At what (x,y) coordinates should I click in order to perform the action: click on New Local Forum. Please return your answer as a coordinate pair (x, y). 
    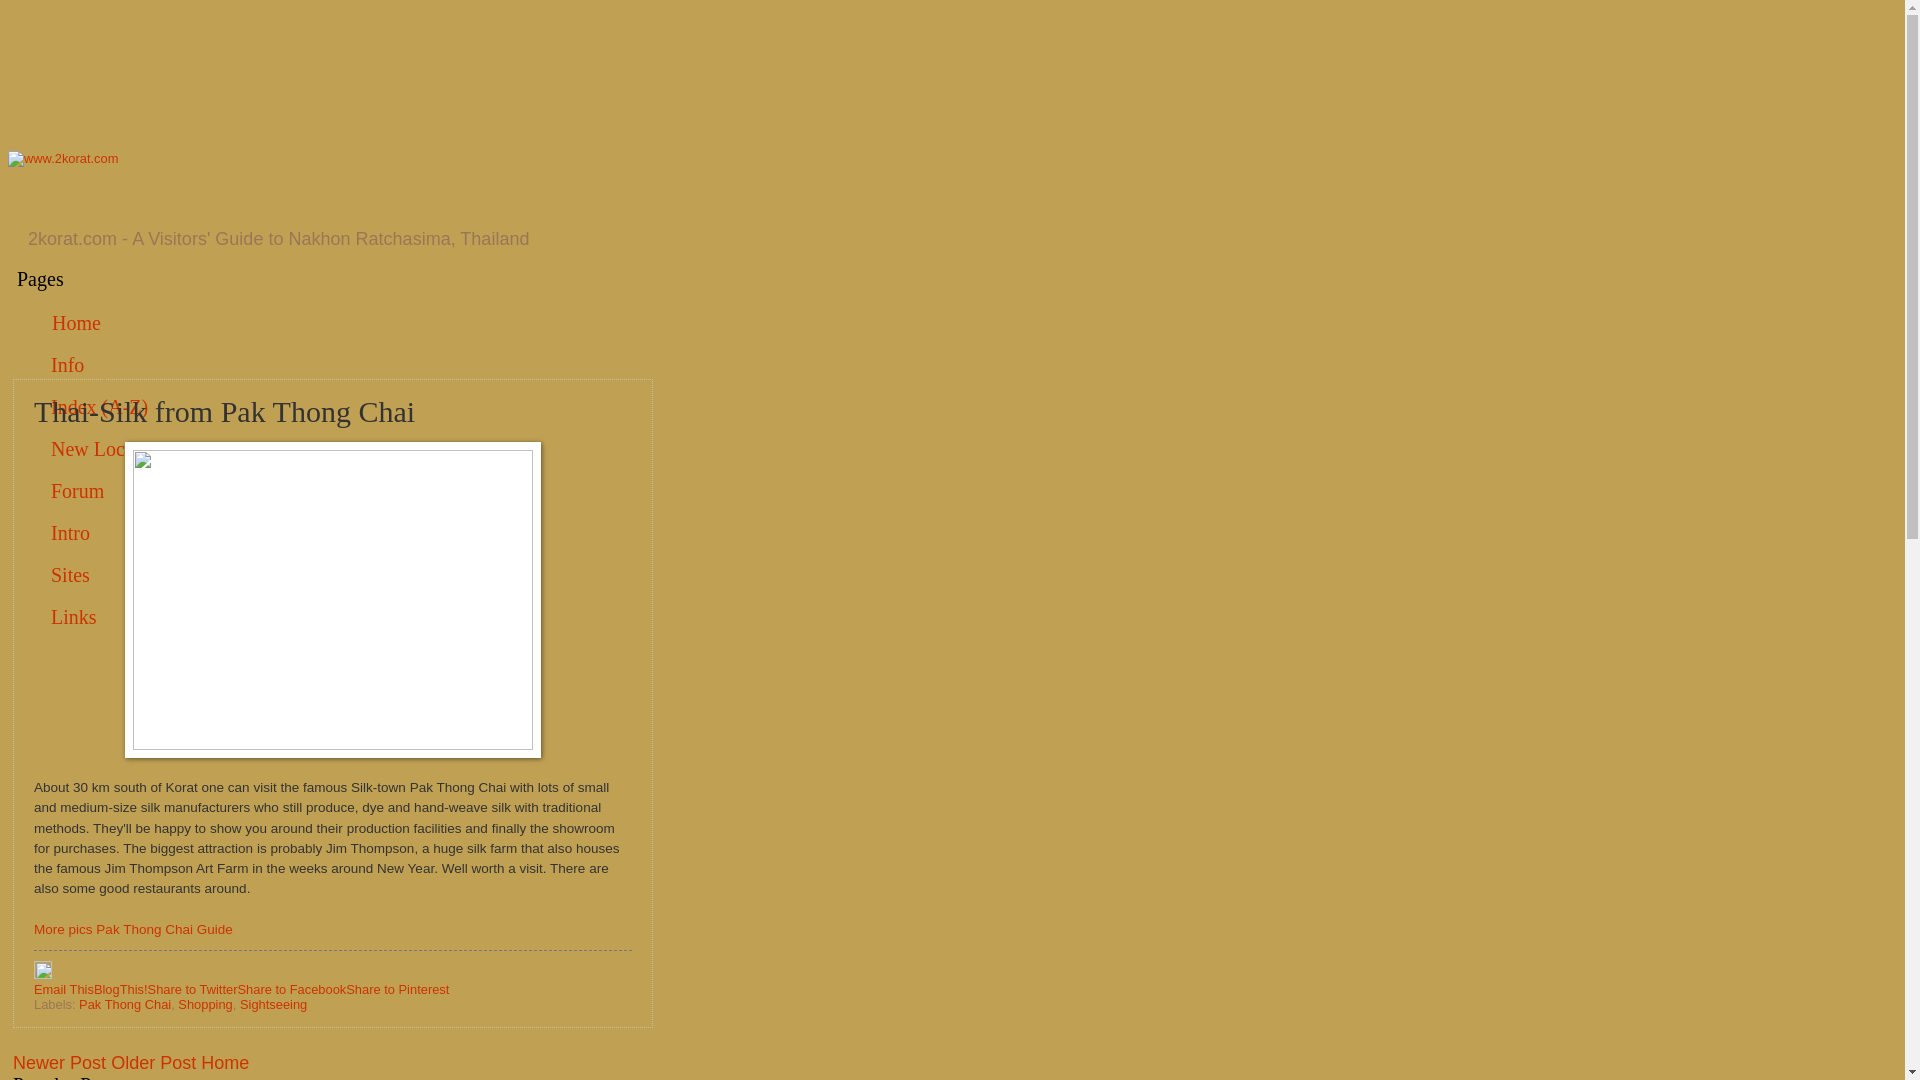
    Looking at the image, I should click on (125, 450).